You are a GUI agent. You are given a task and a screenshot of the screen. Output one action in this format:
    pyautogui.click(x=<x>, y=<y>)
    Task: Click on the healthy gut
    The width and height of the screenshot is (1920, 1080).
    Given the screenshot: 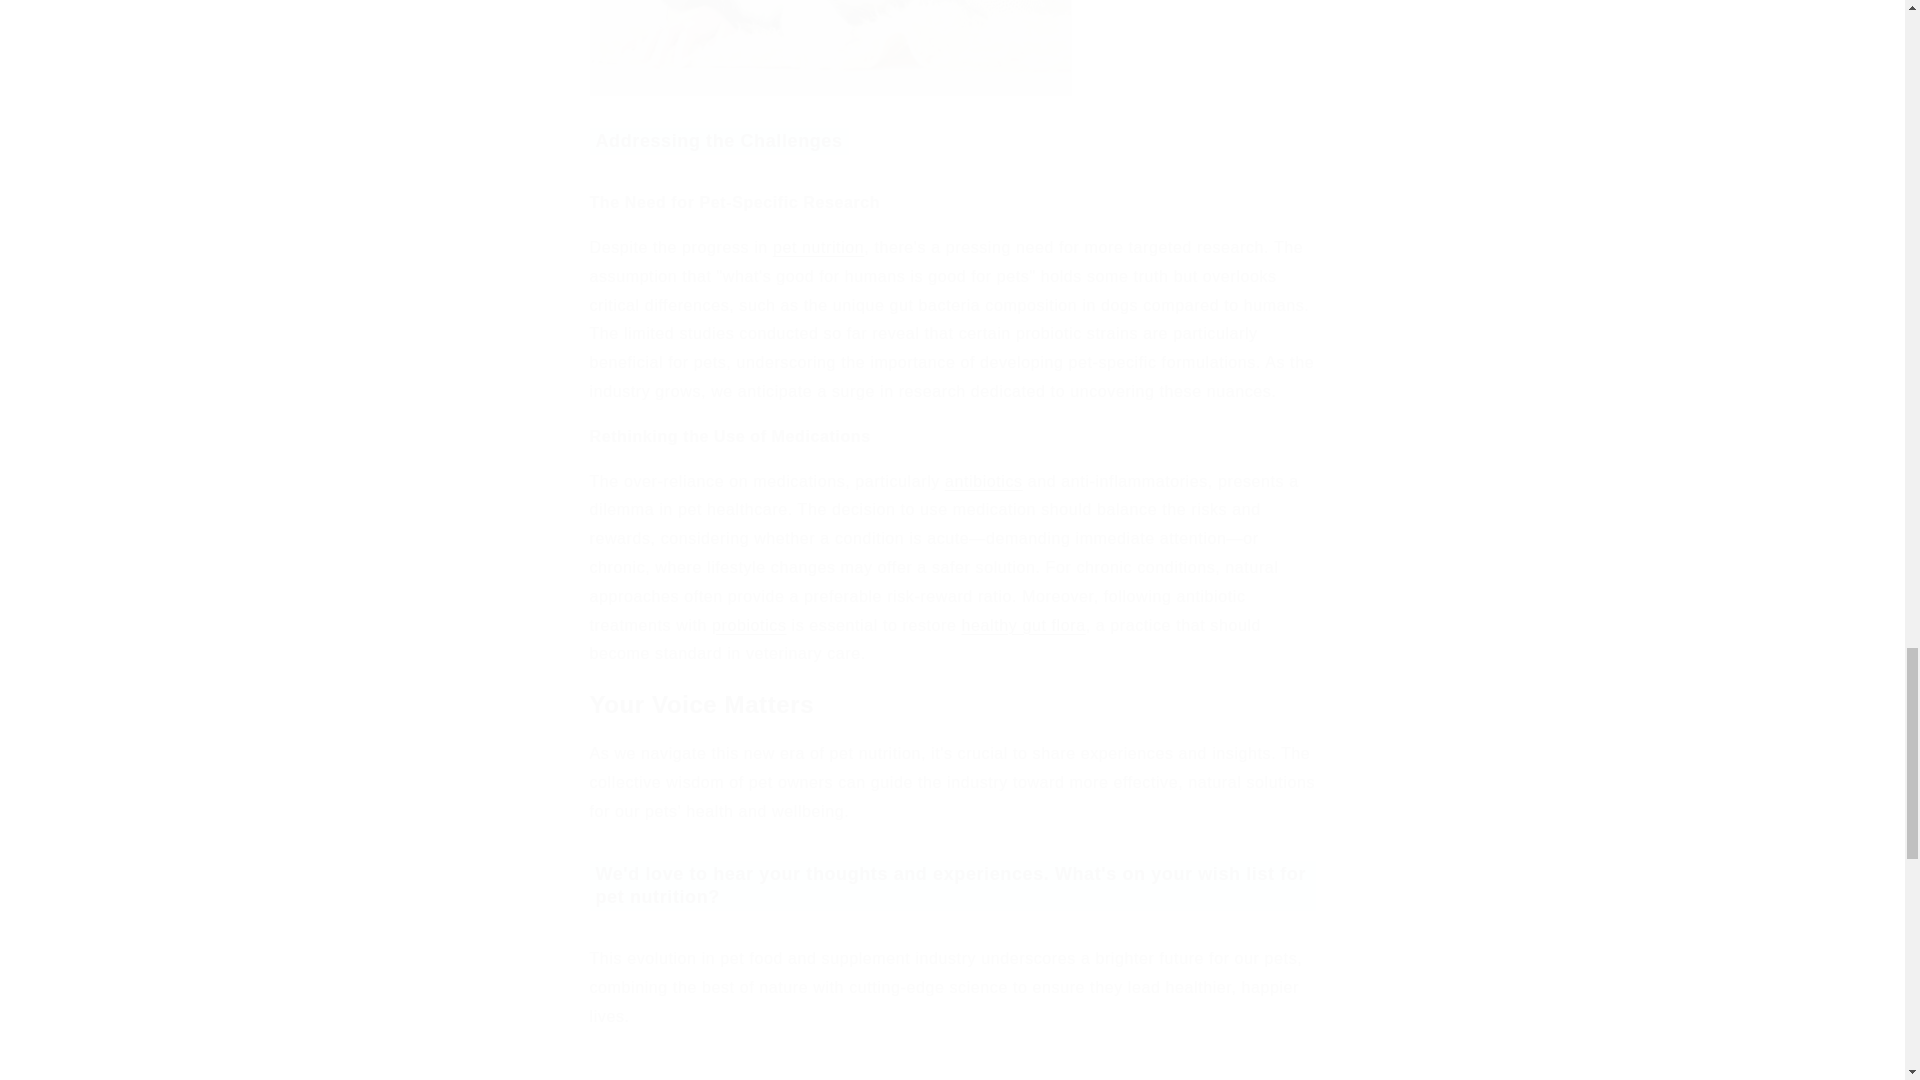 What is the action you would take?
    pyautogui.click(x=1024, y=624)
    